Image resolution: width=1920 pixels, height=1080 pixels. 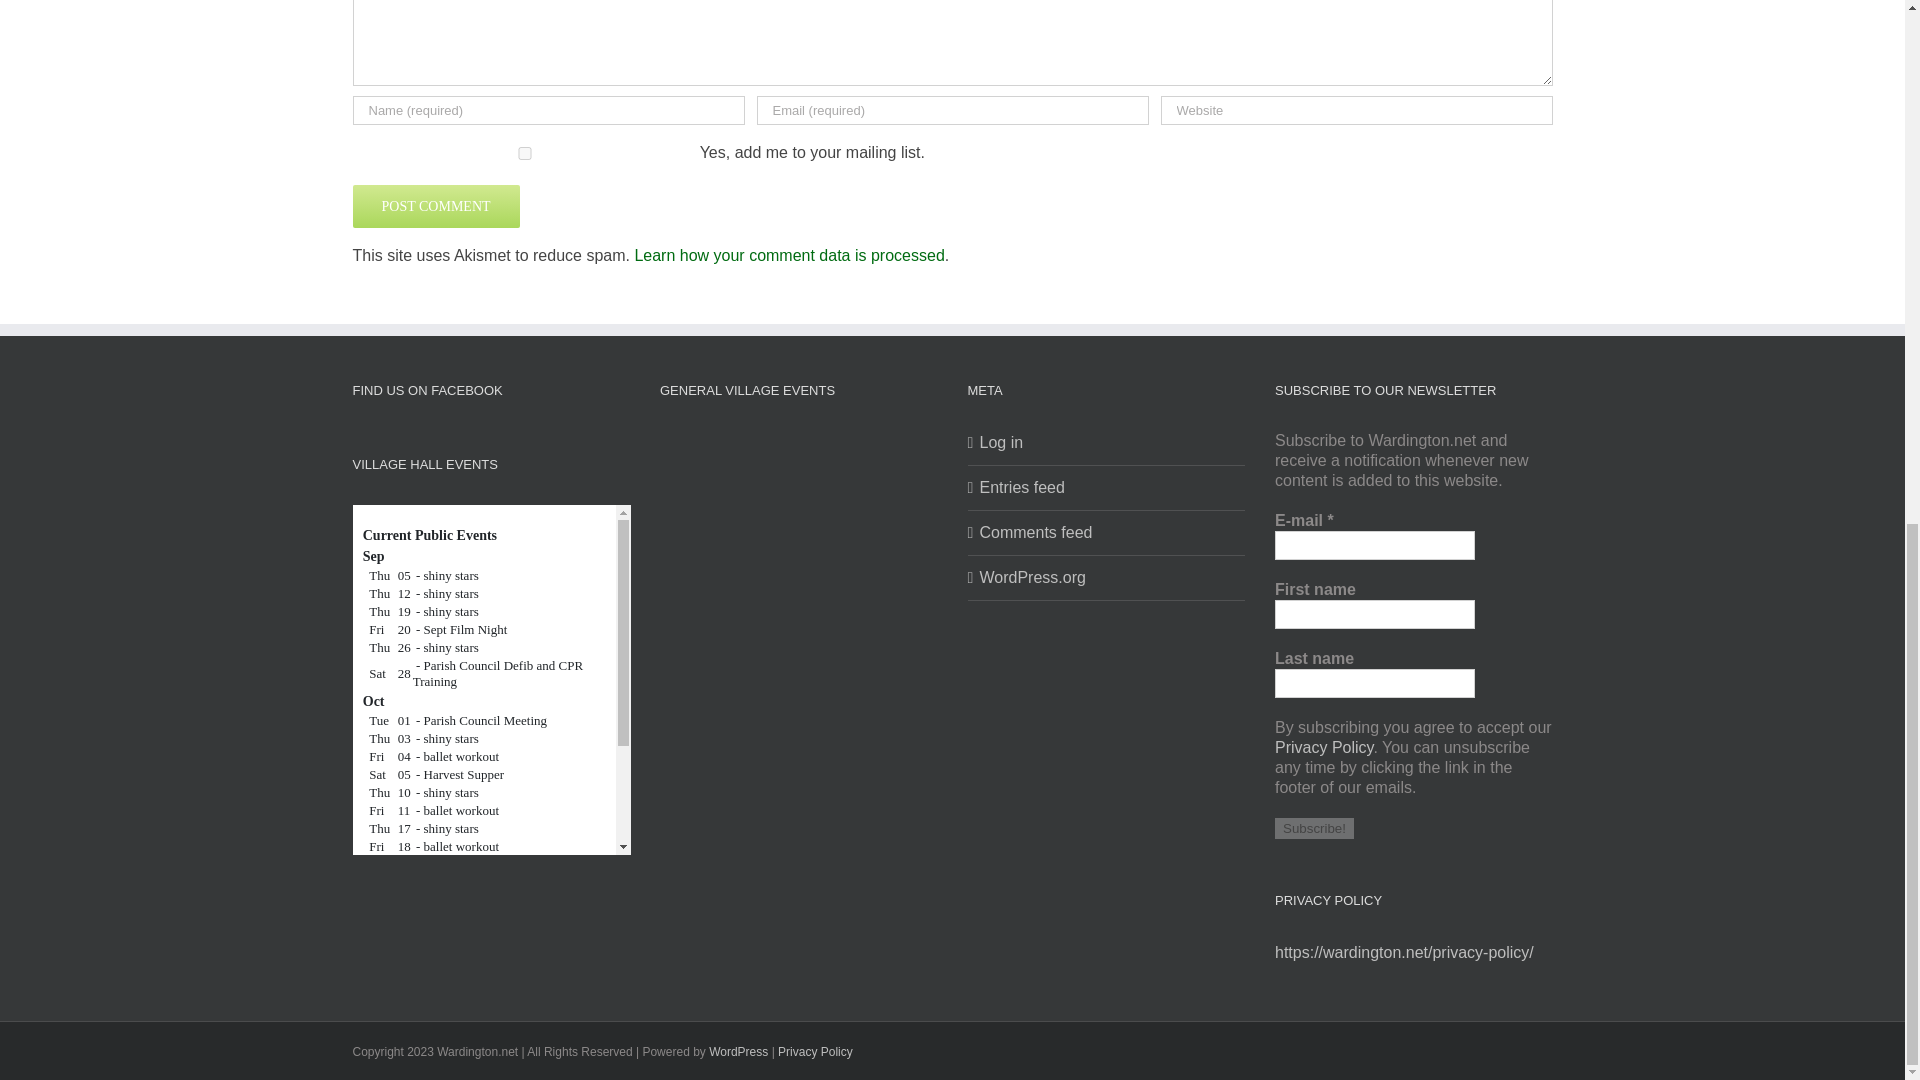 I want to click on First name, so click(x=1374, y=614).